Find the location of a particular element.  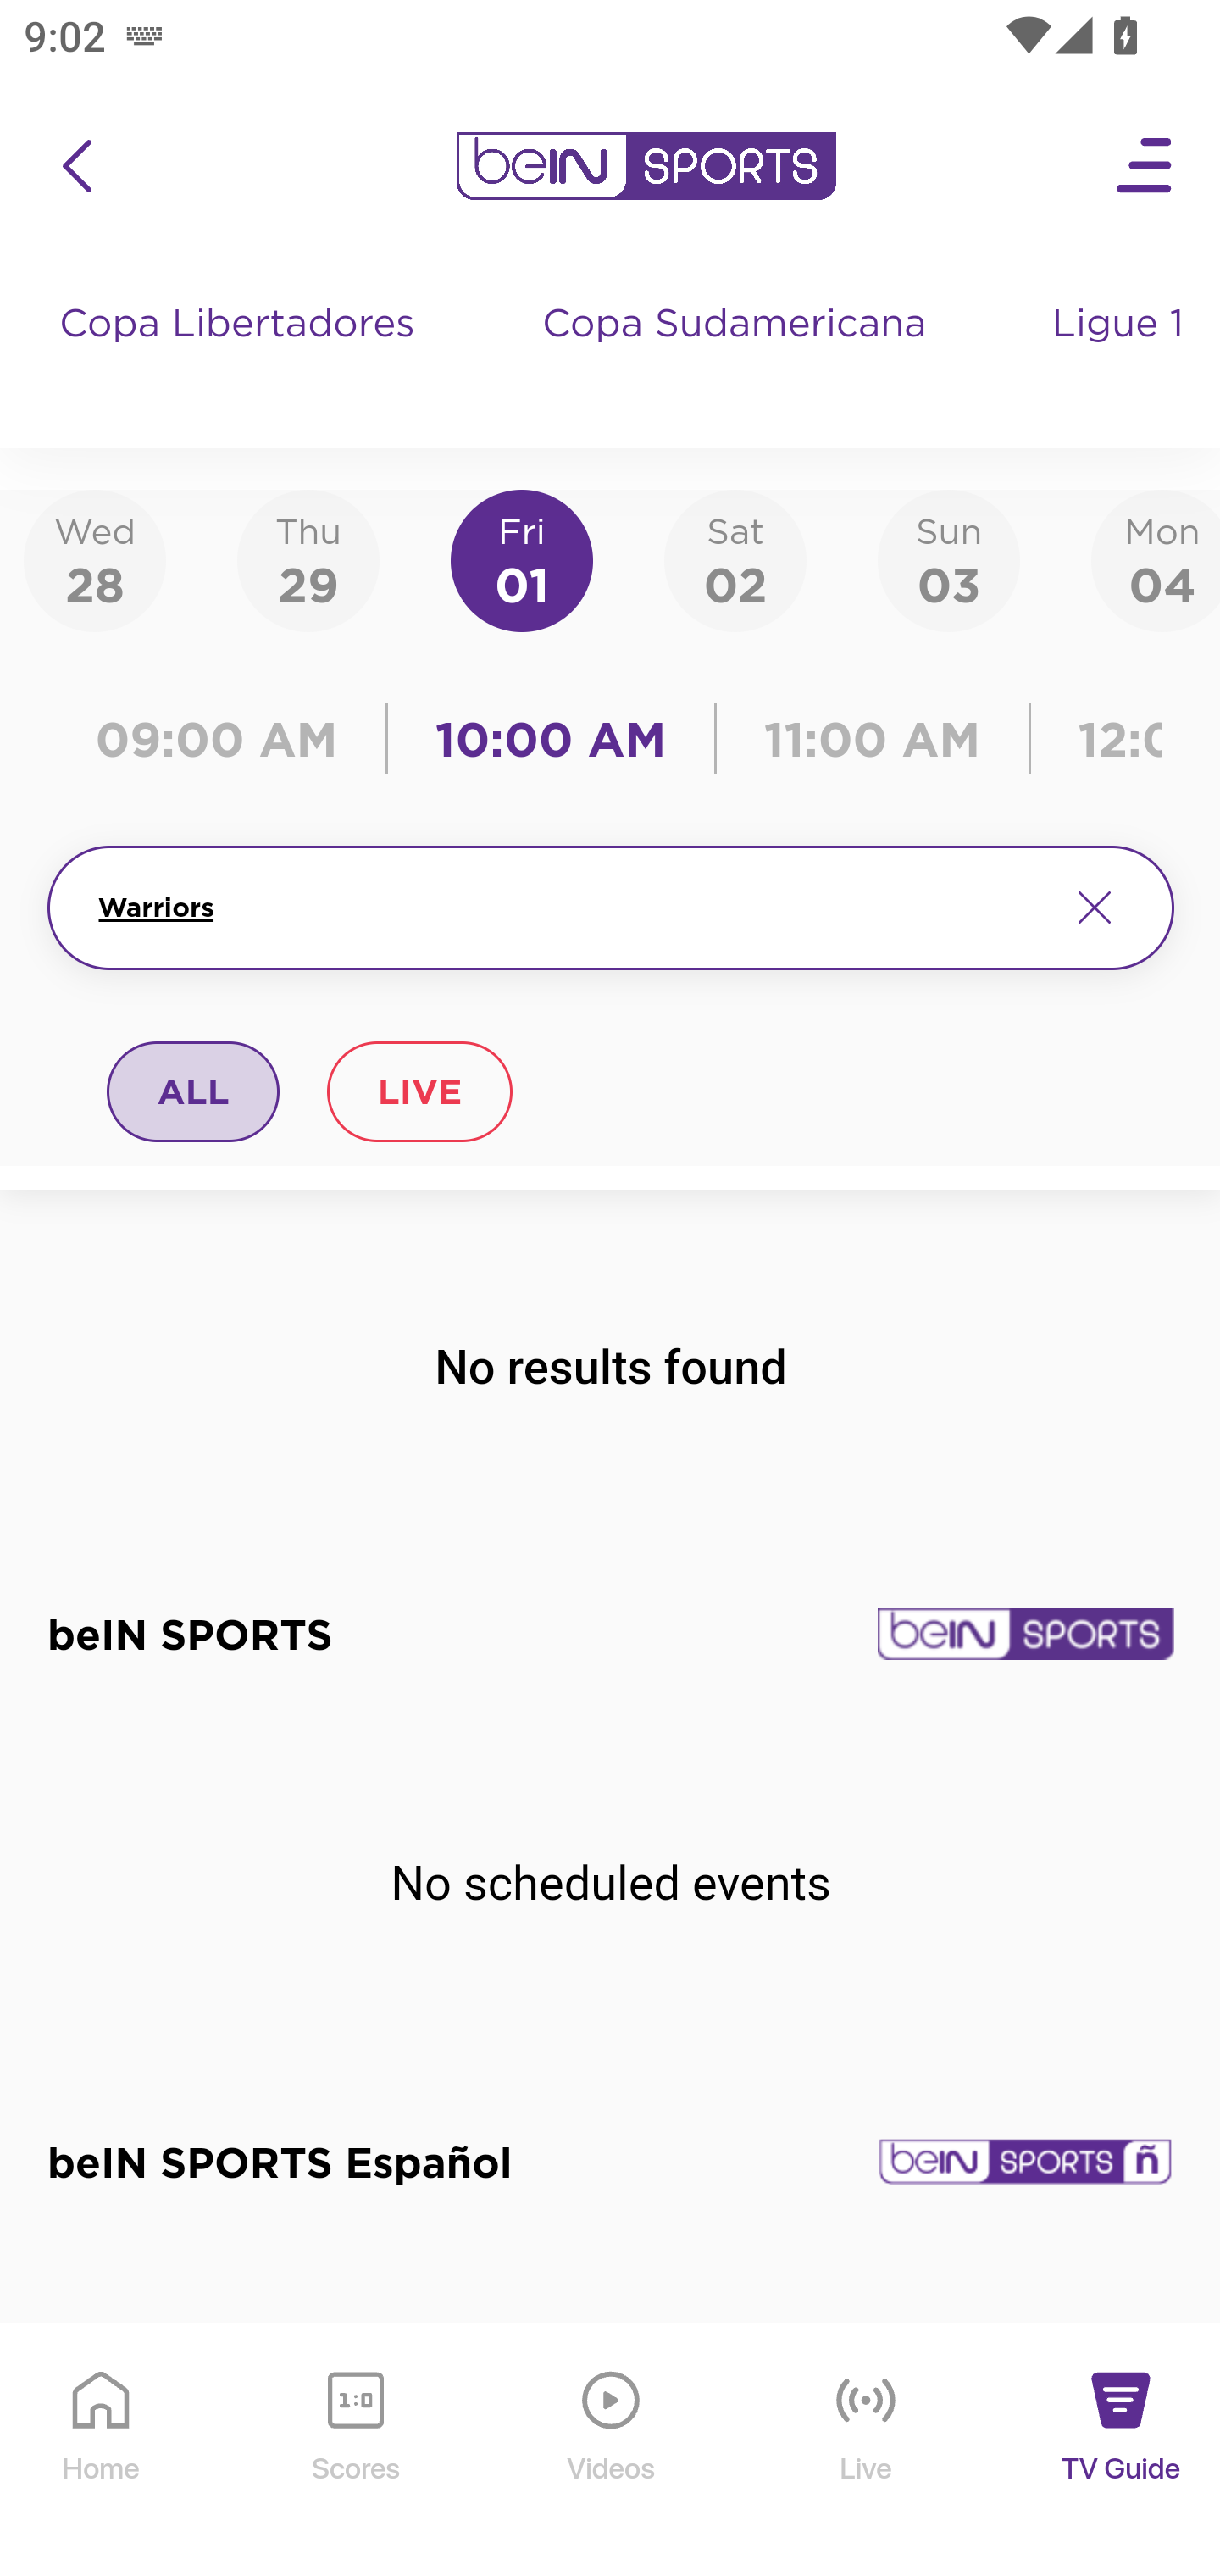

Scores Scores Icon Scores is located at coordinates (355, 2451).